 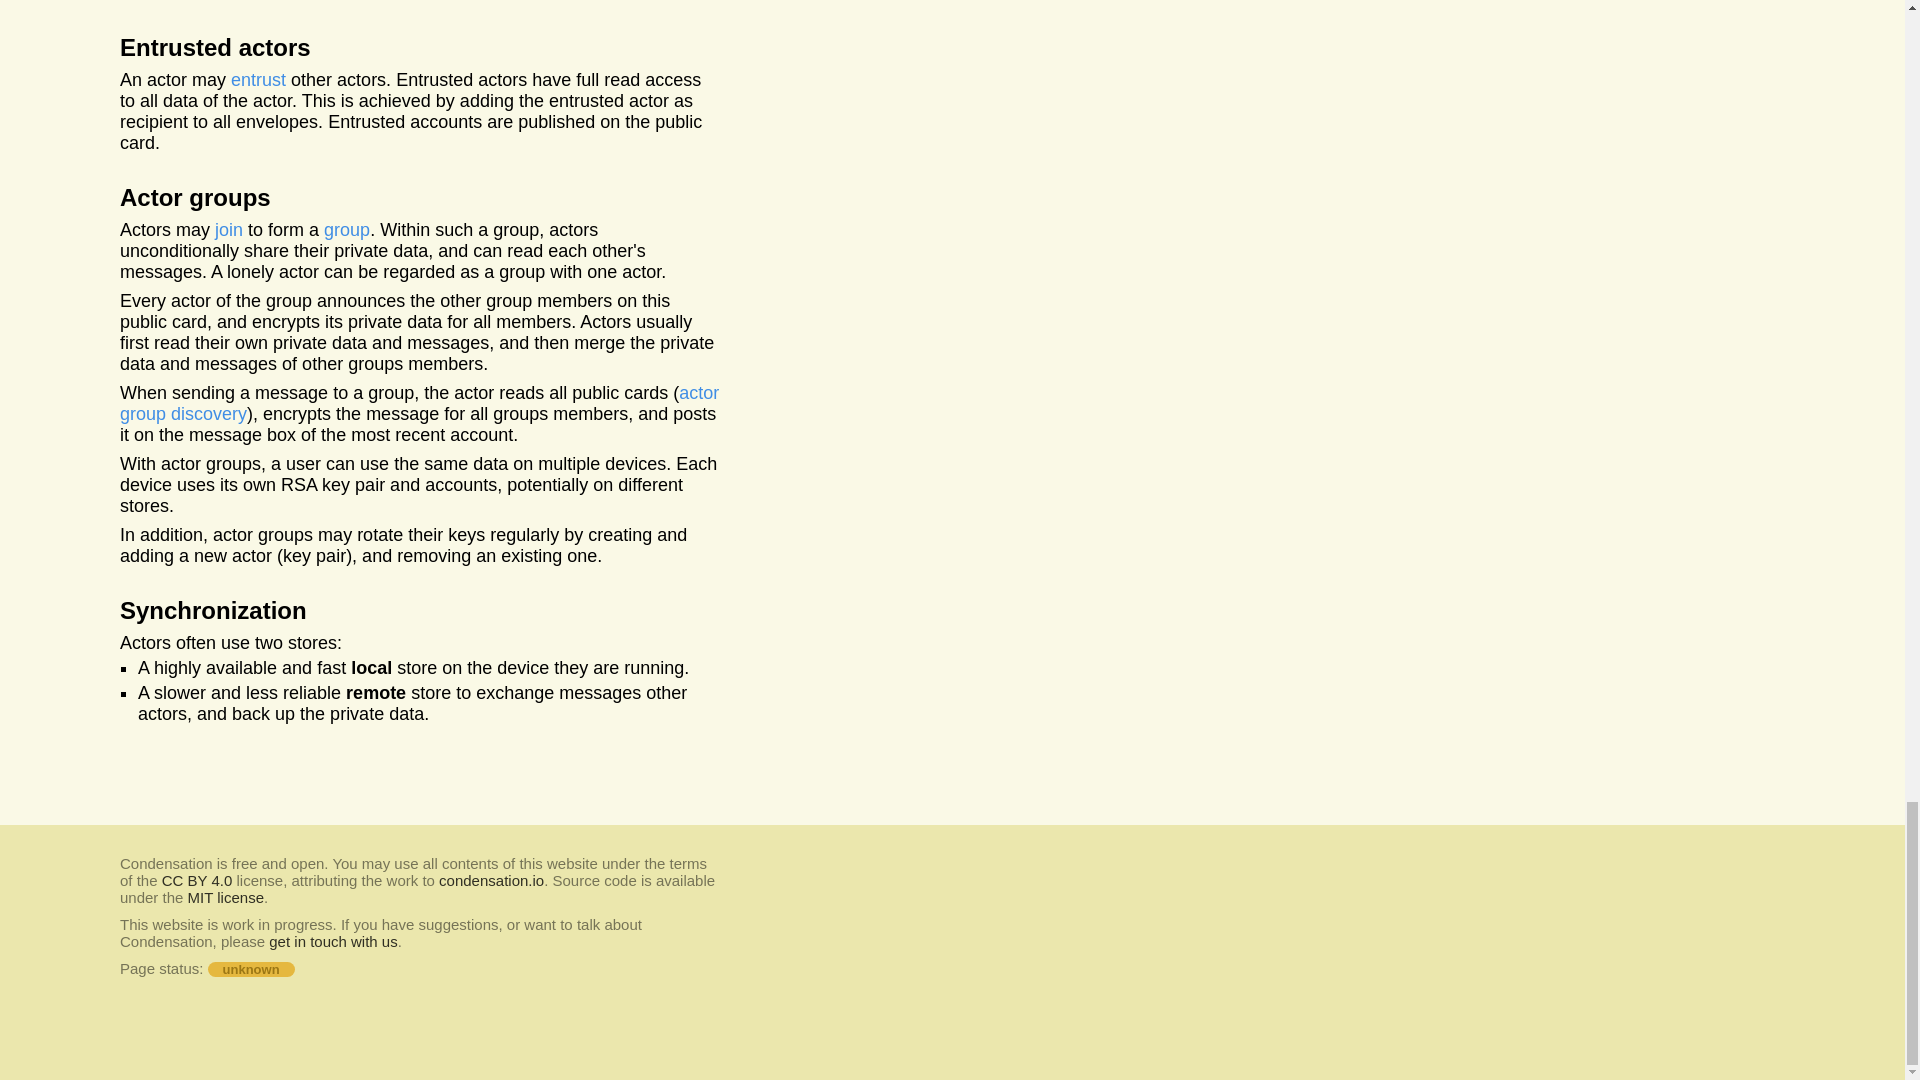 I want to click on group, so click(x=226, y=897).